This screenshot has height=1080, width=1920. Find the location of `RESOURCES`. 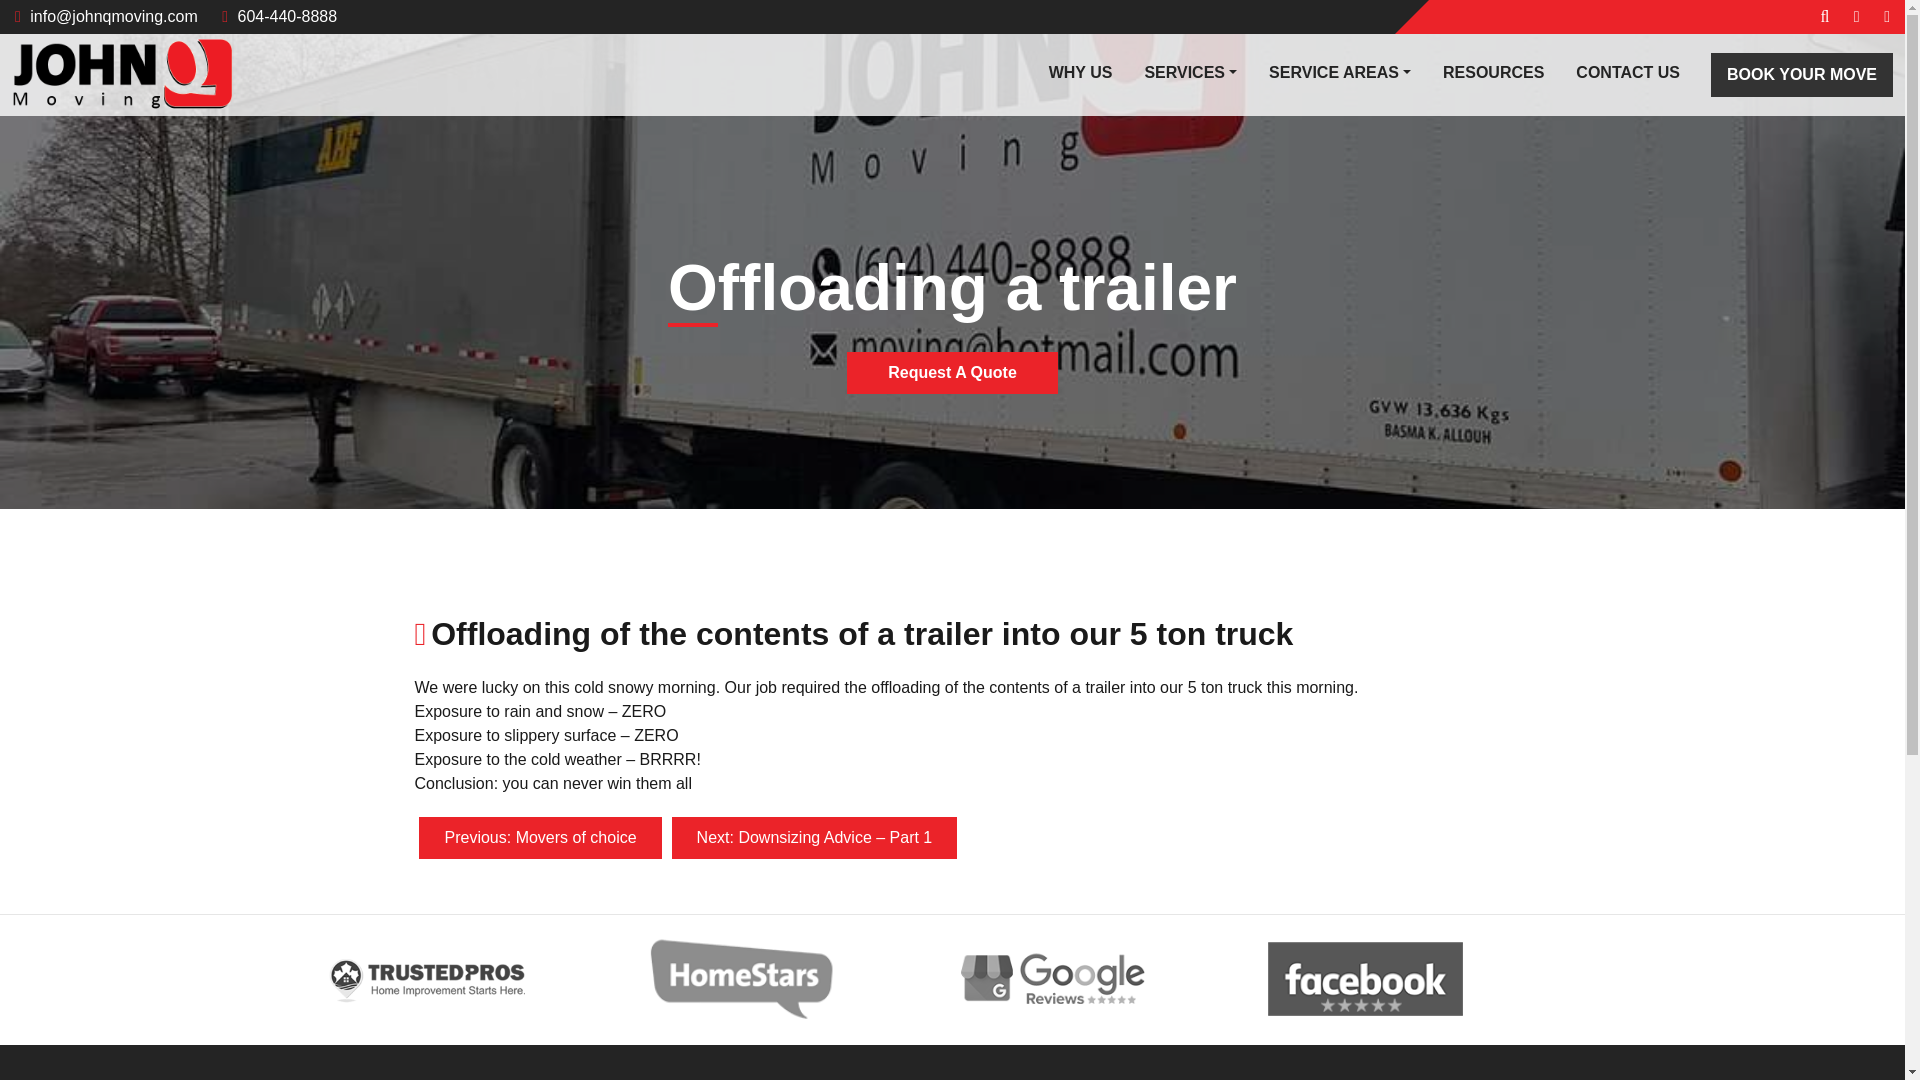

RESOURCES is located at coordinates (1492, 72).